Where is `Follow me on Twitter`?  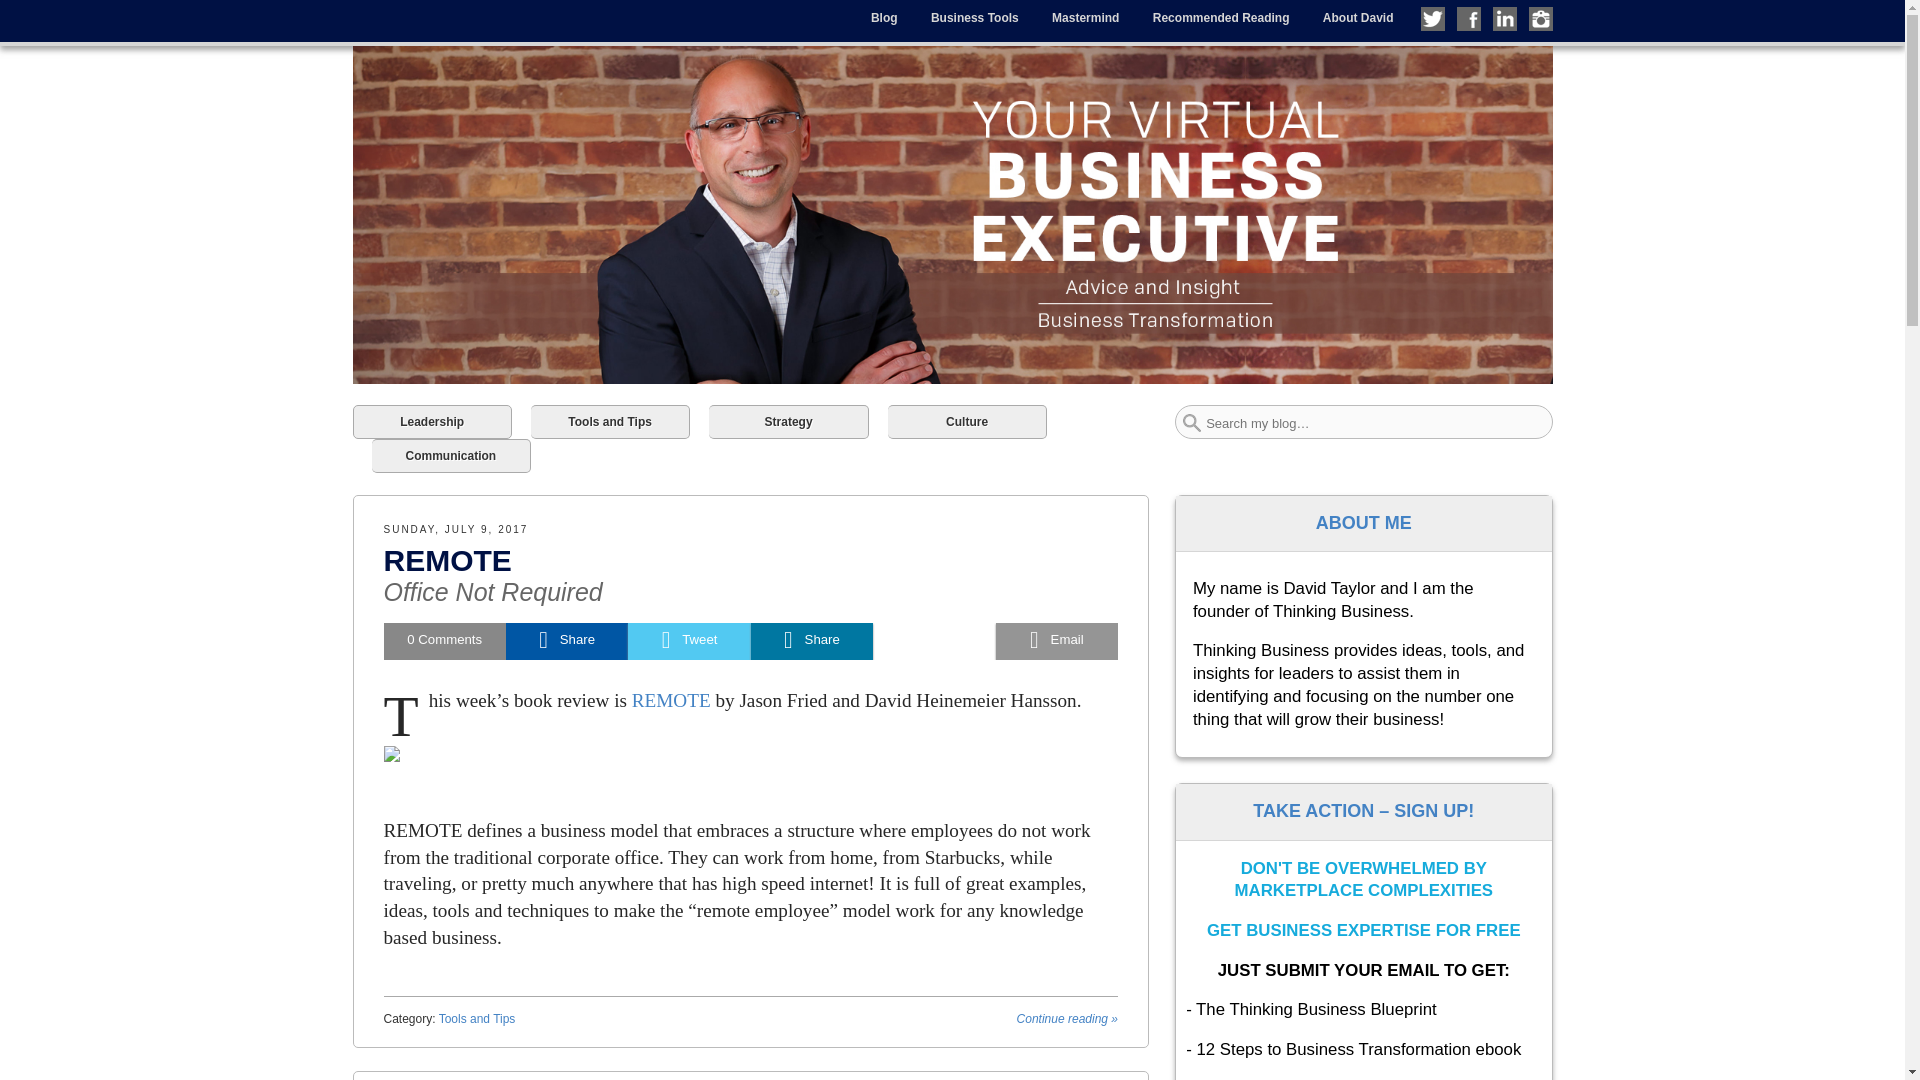 Follow me on Twitter is located at coordinates (1432, 18).